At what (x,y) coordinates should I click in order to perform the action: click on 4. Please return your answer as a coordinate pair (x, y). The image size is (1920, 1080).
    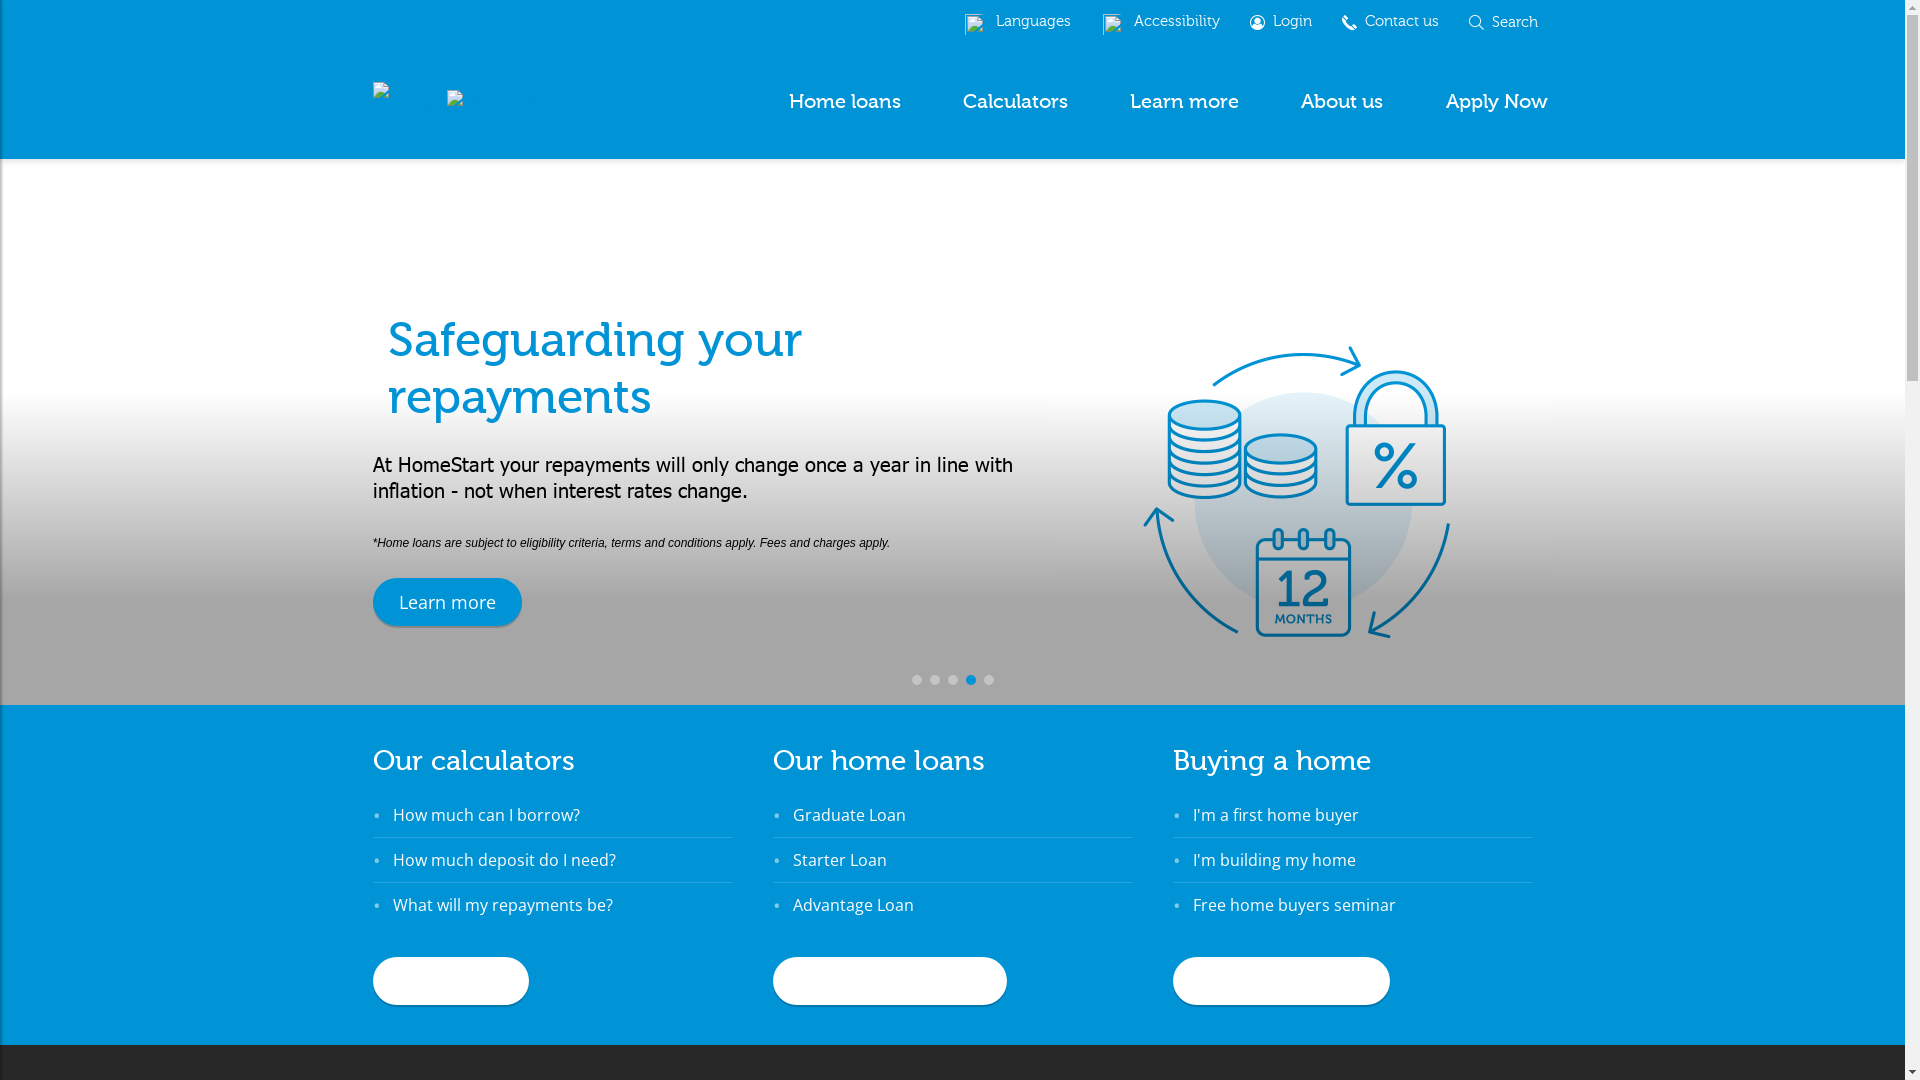
    Looking at the image, I should click on (971, 680).